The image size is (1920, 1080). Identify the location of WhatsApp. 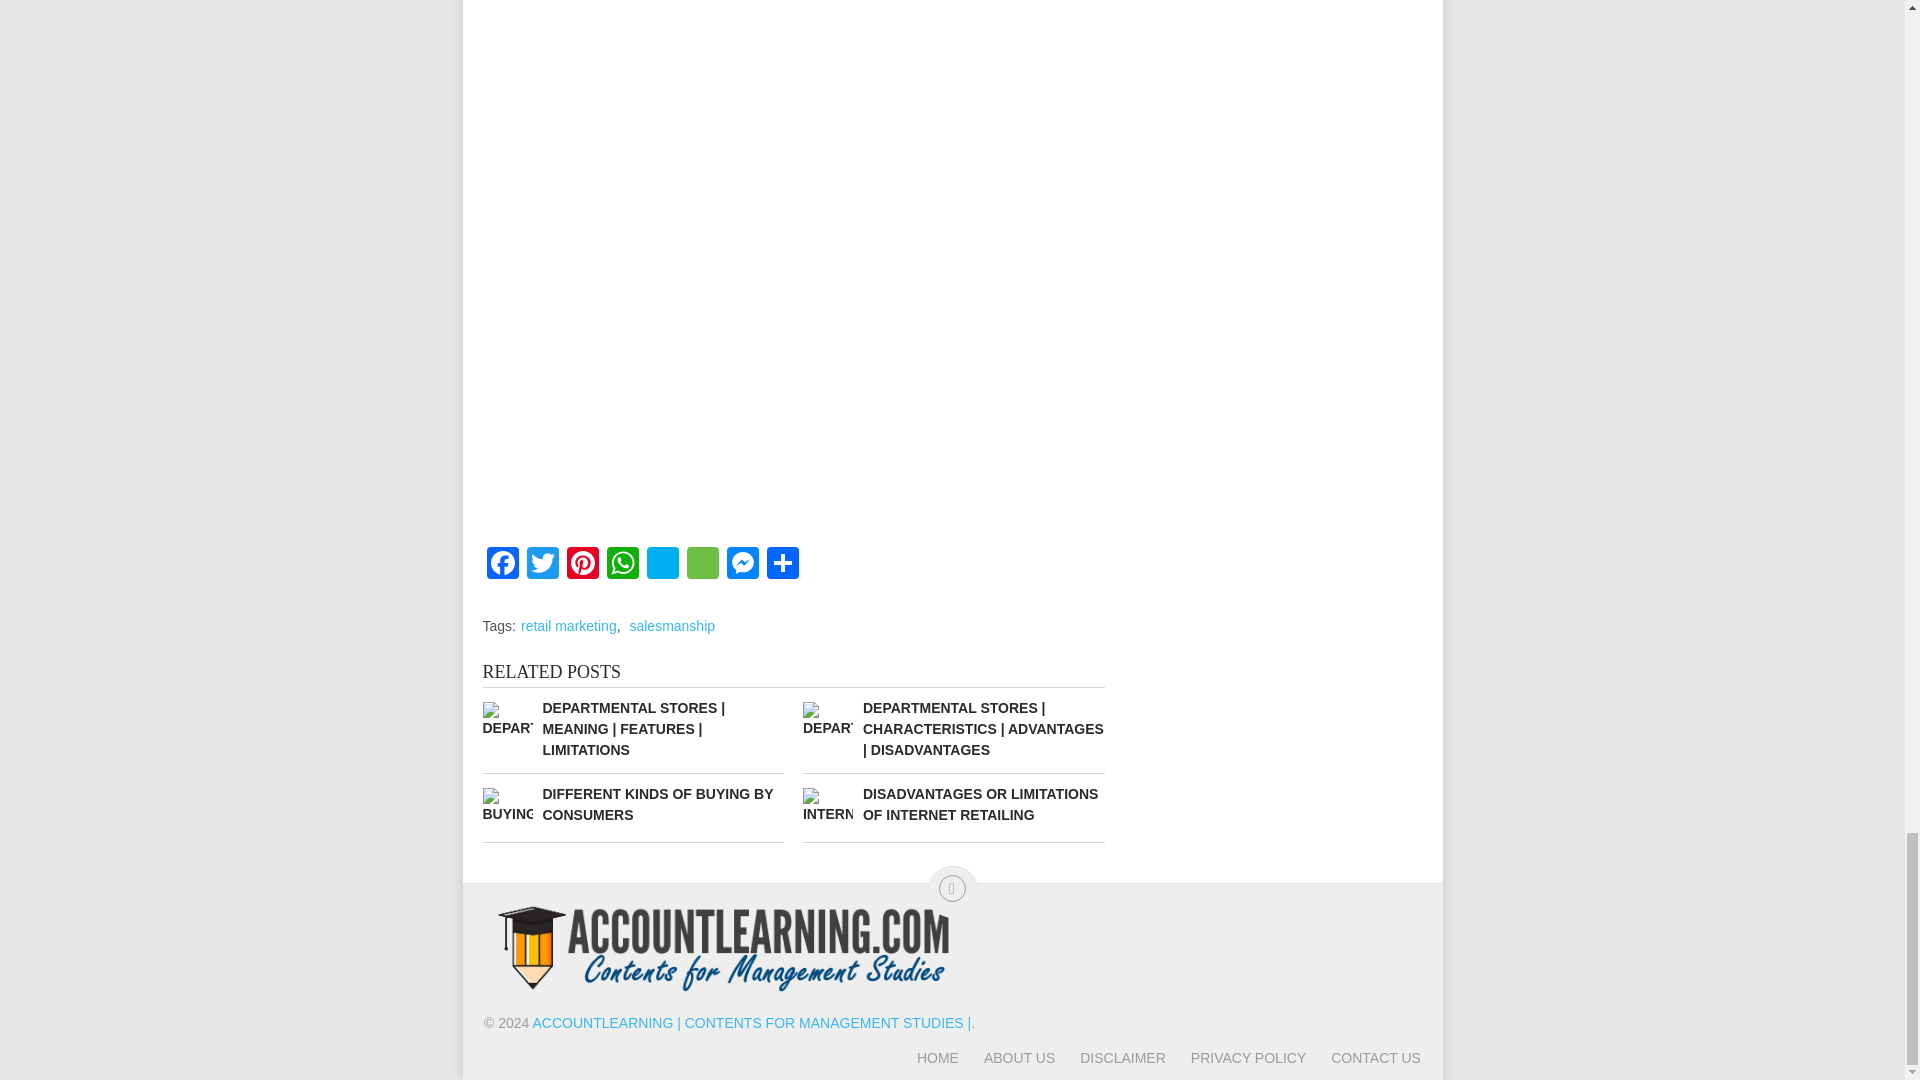
(622, 565).